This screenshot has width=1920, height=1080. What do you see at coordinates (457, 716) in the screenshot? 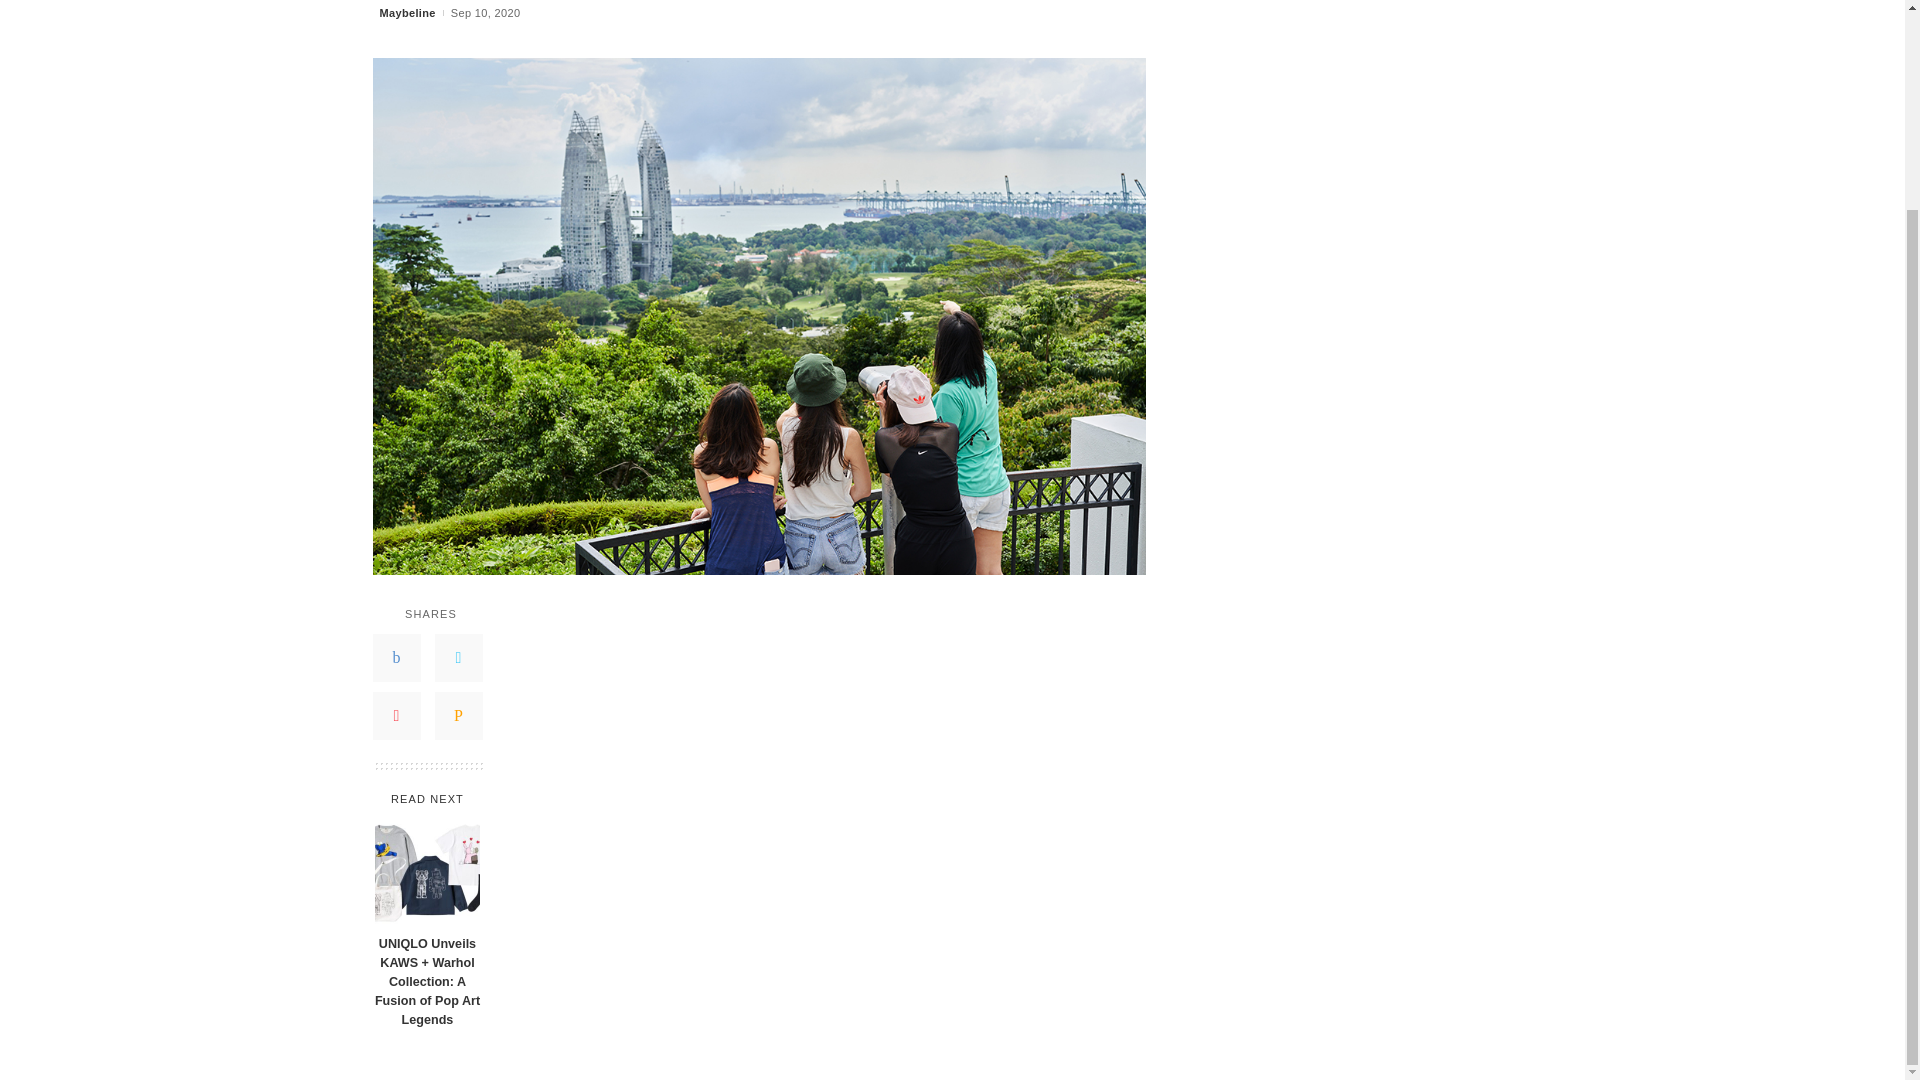
I see `Email` at bounding box center [457, 716].